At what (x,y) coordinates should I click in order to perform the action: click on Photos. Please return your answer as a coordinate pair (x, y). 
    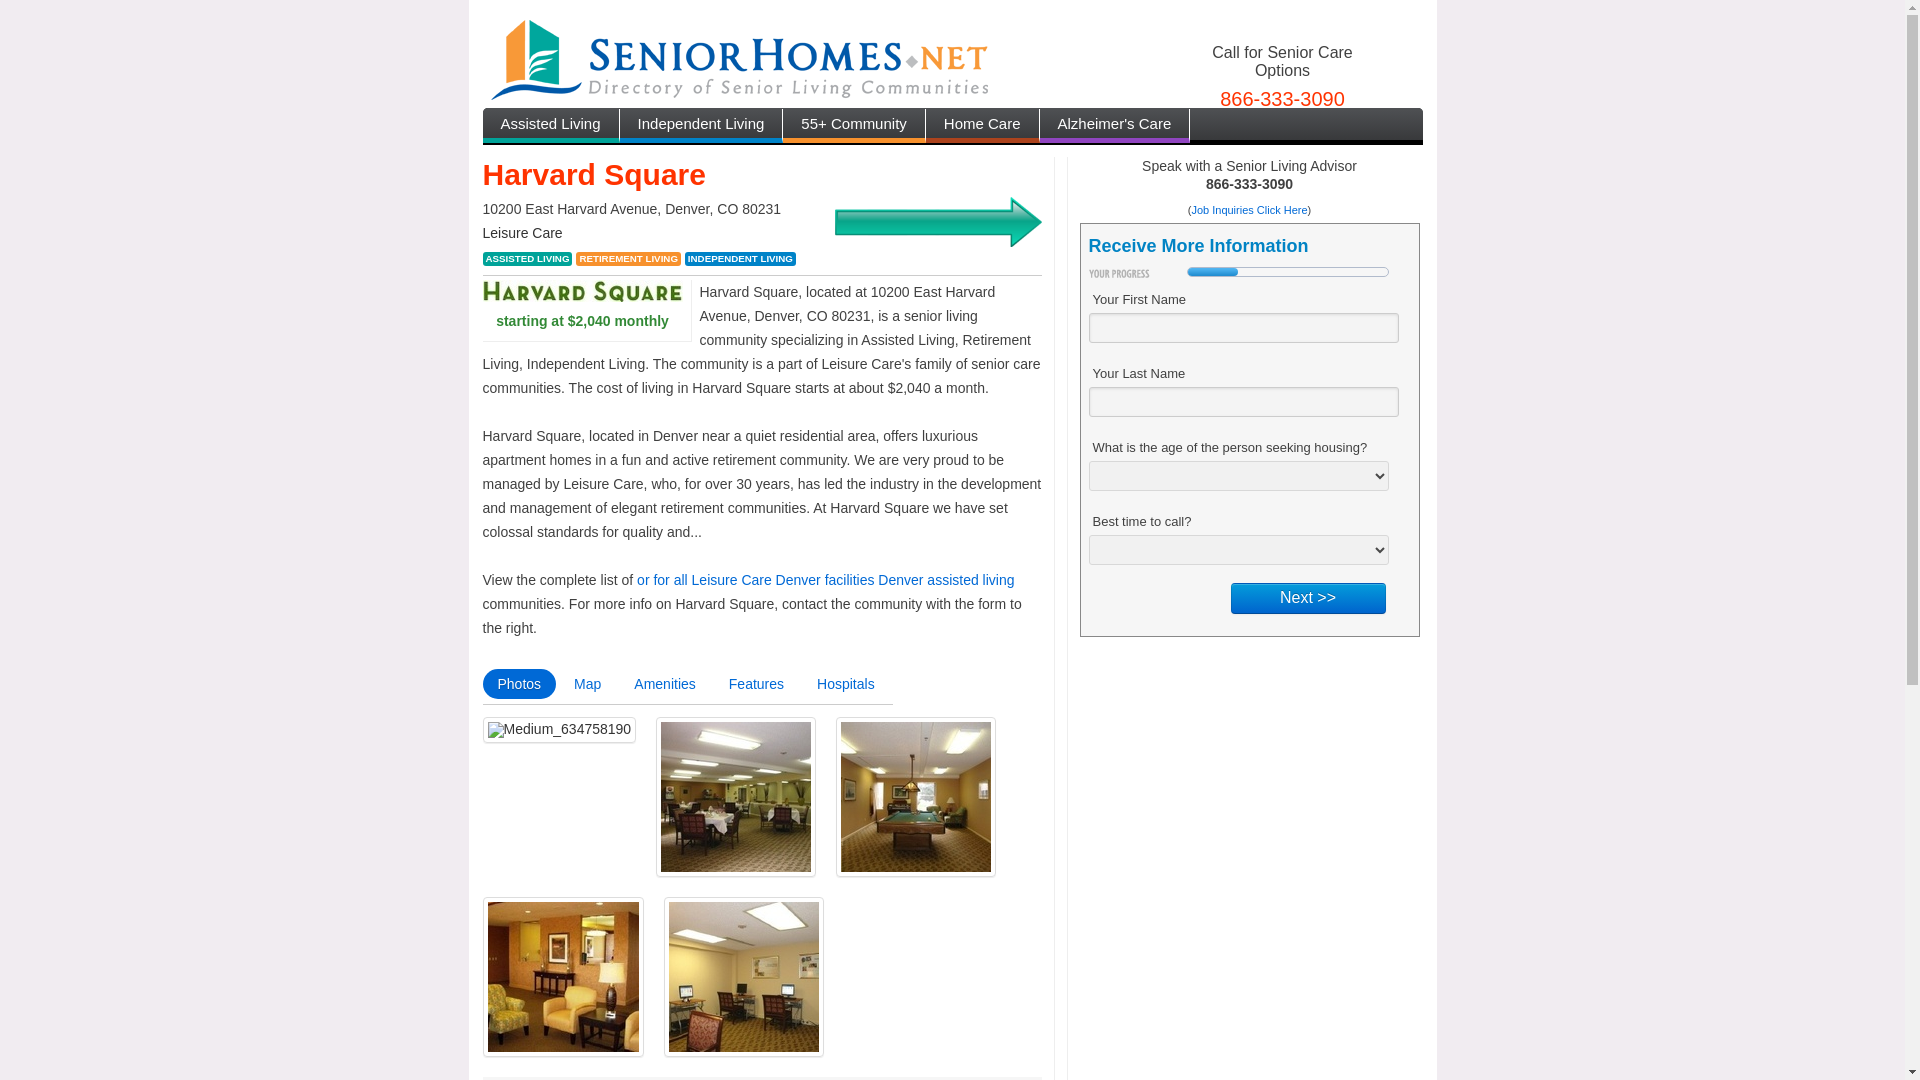
    Looking at the image, I should click on (518, 683).